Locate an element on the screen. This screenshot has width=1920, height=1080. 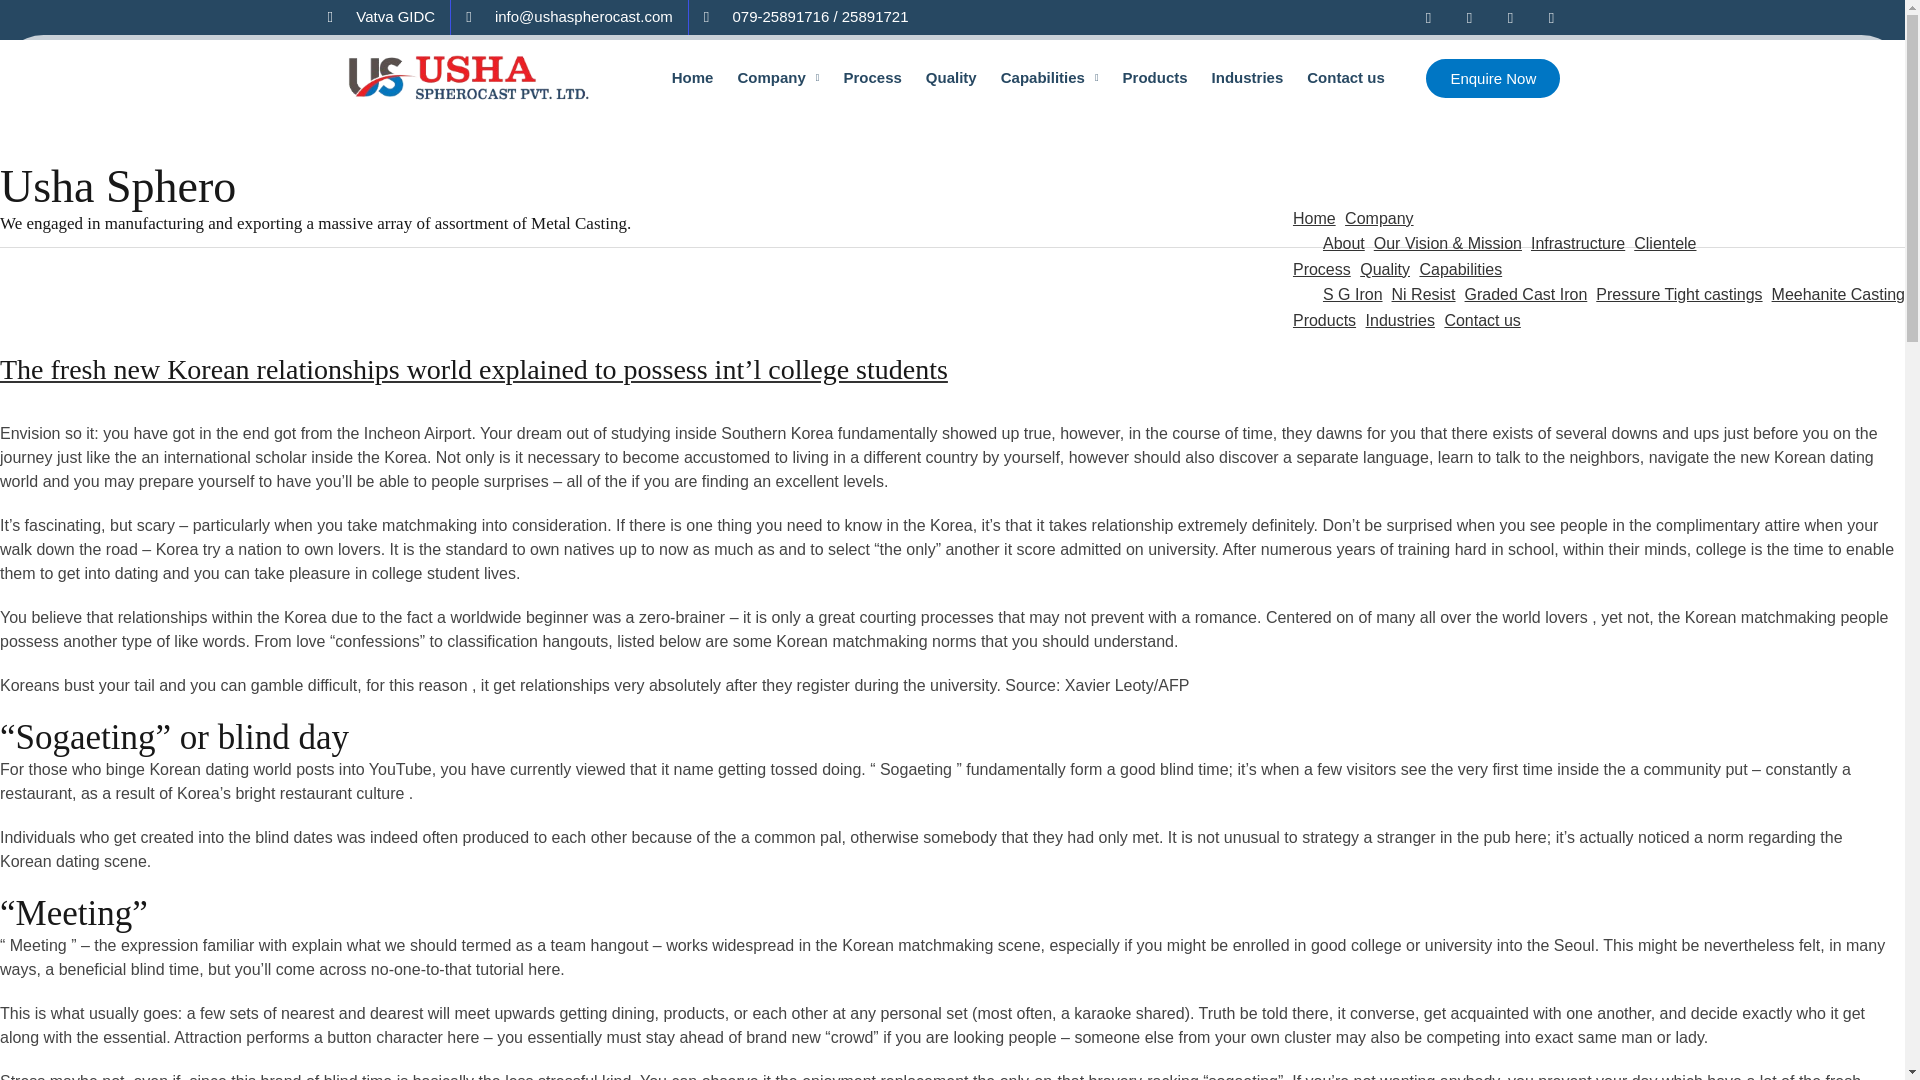
Quality is located at coordinates (950, 78).